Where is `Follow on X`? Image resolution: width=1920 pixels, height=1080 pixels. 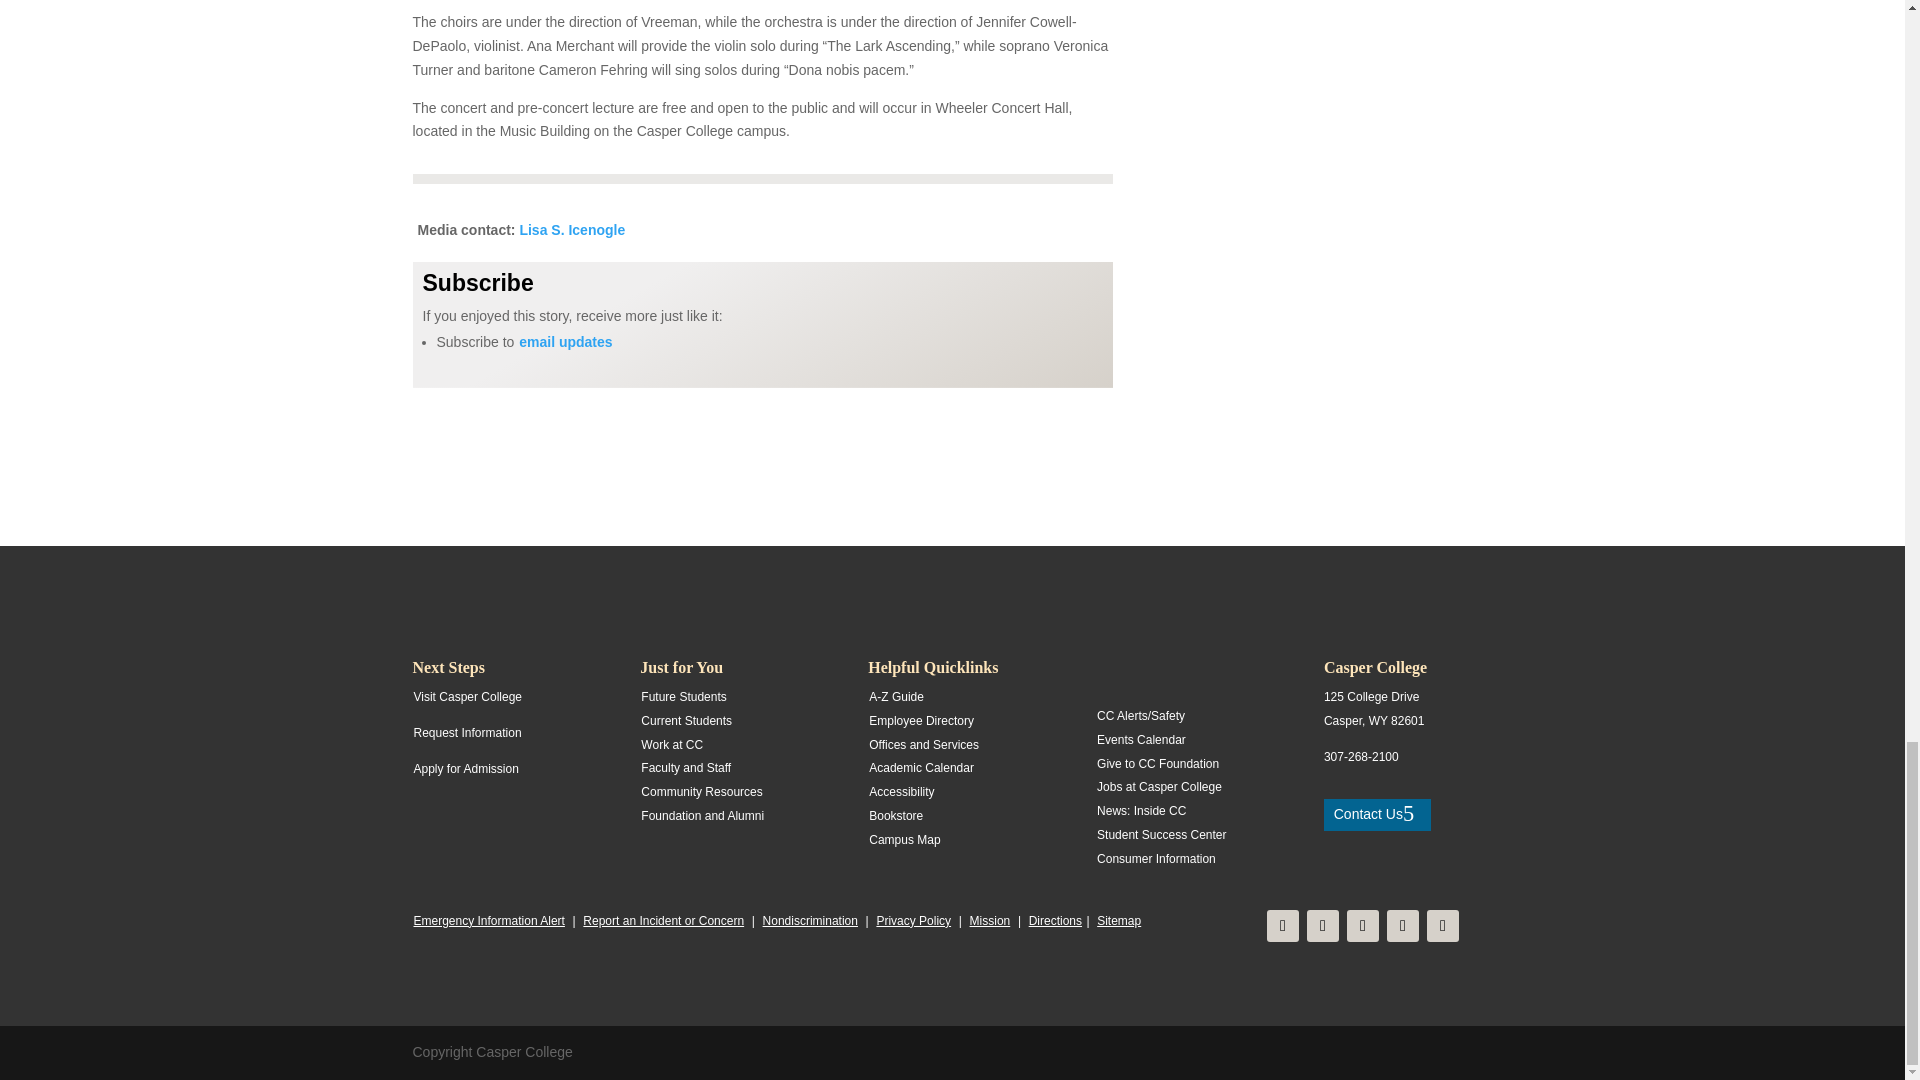 Follow on X is located at coordinates (1362, 926).